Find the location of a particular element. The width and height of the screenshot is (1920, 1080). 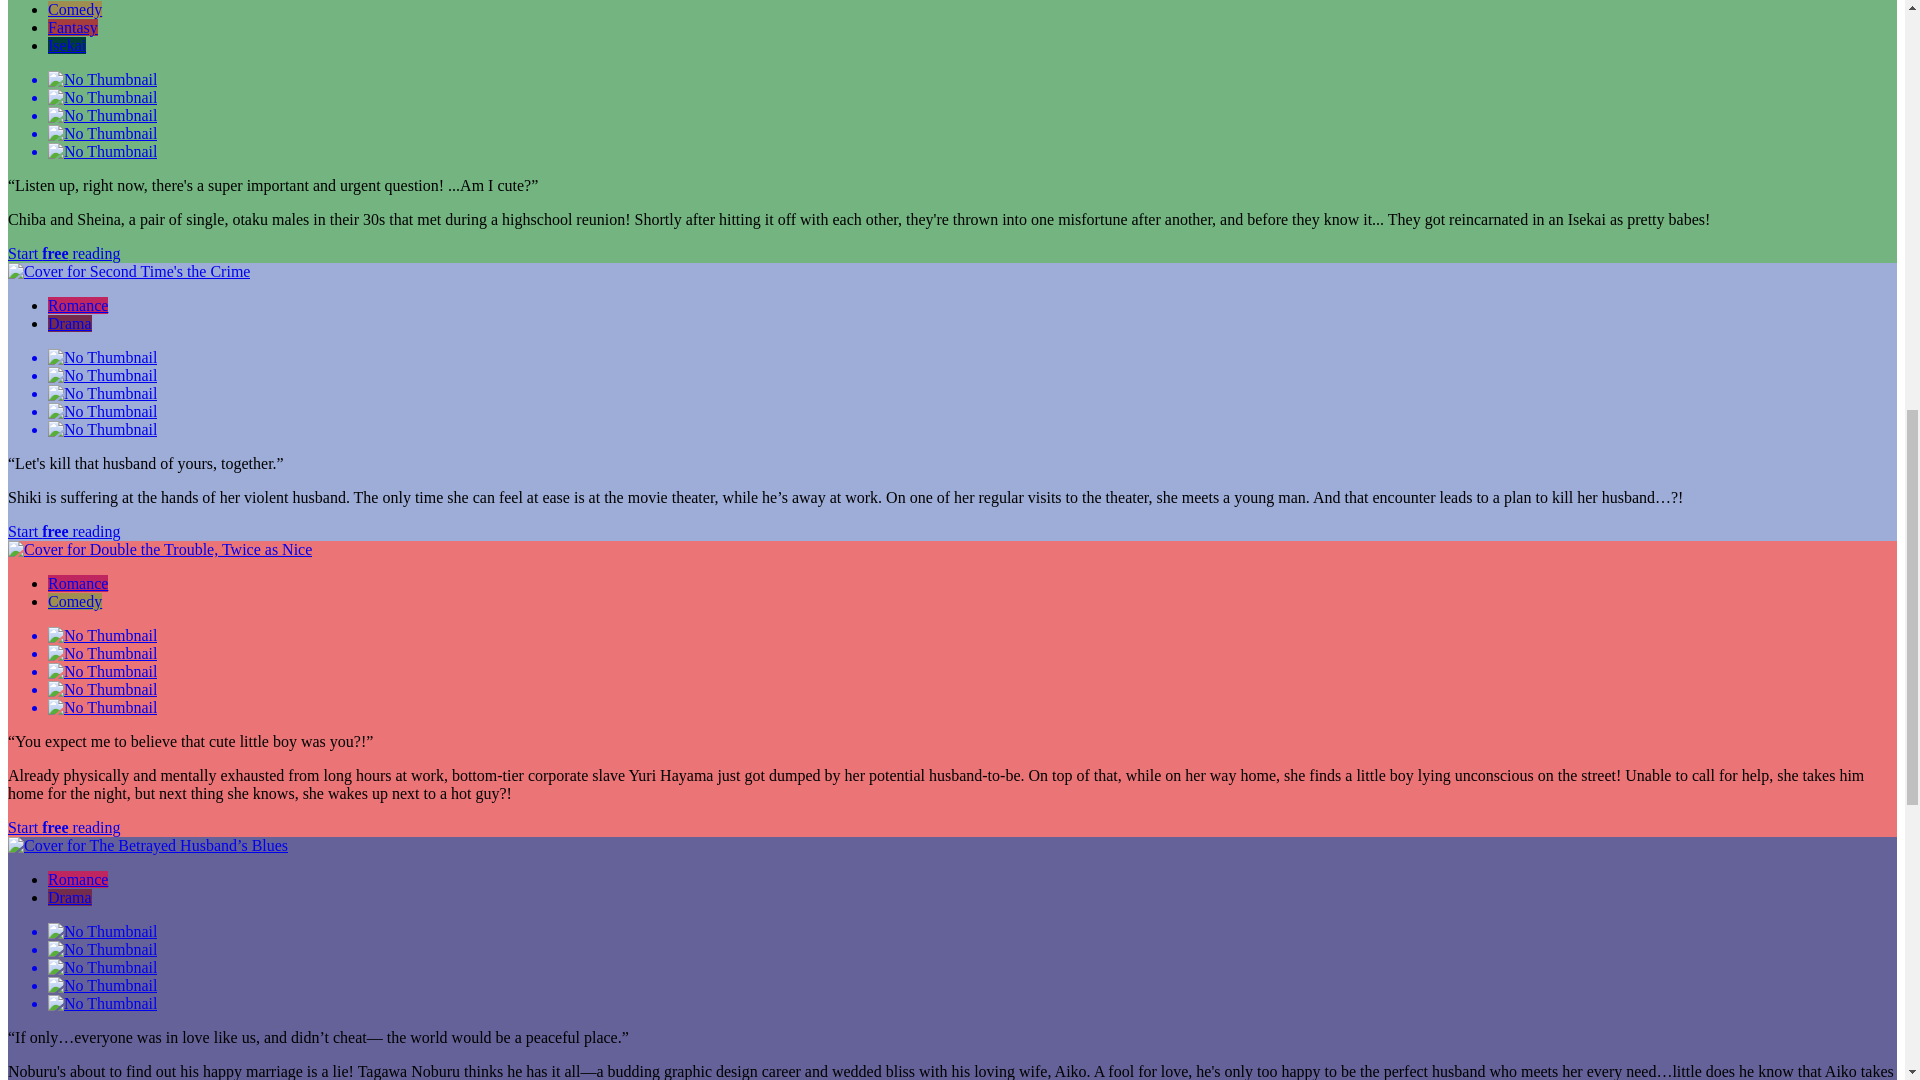

Isekai is located at coordinates (67, 45).